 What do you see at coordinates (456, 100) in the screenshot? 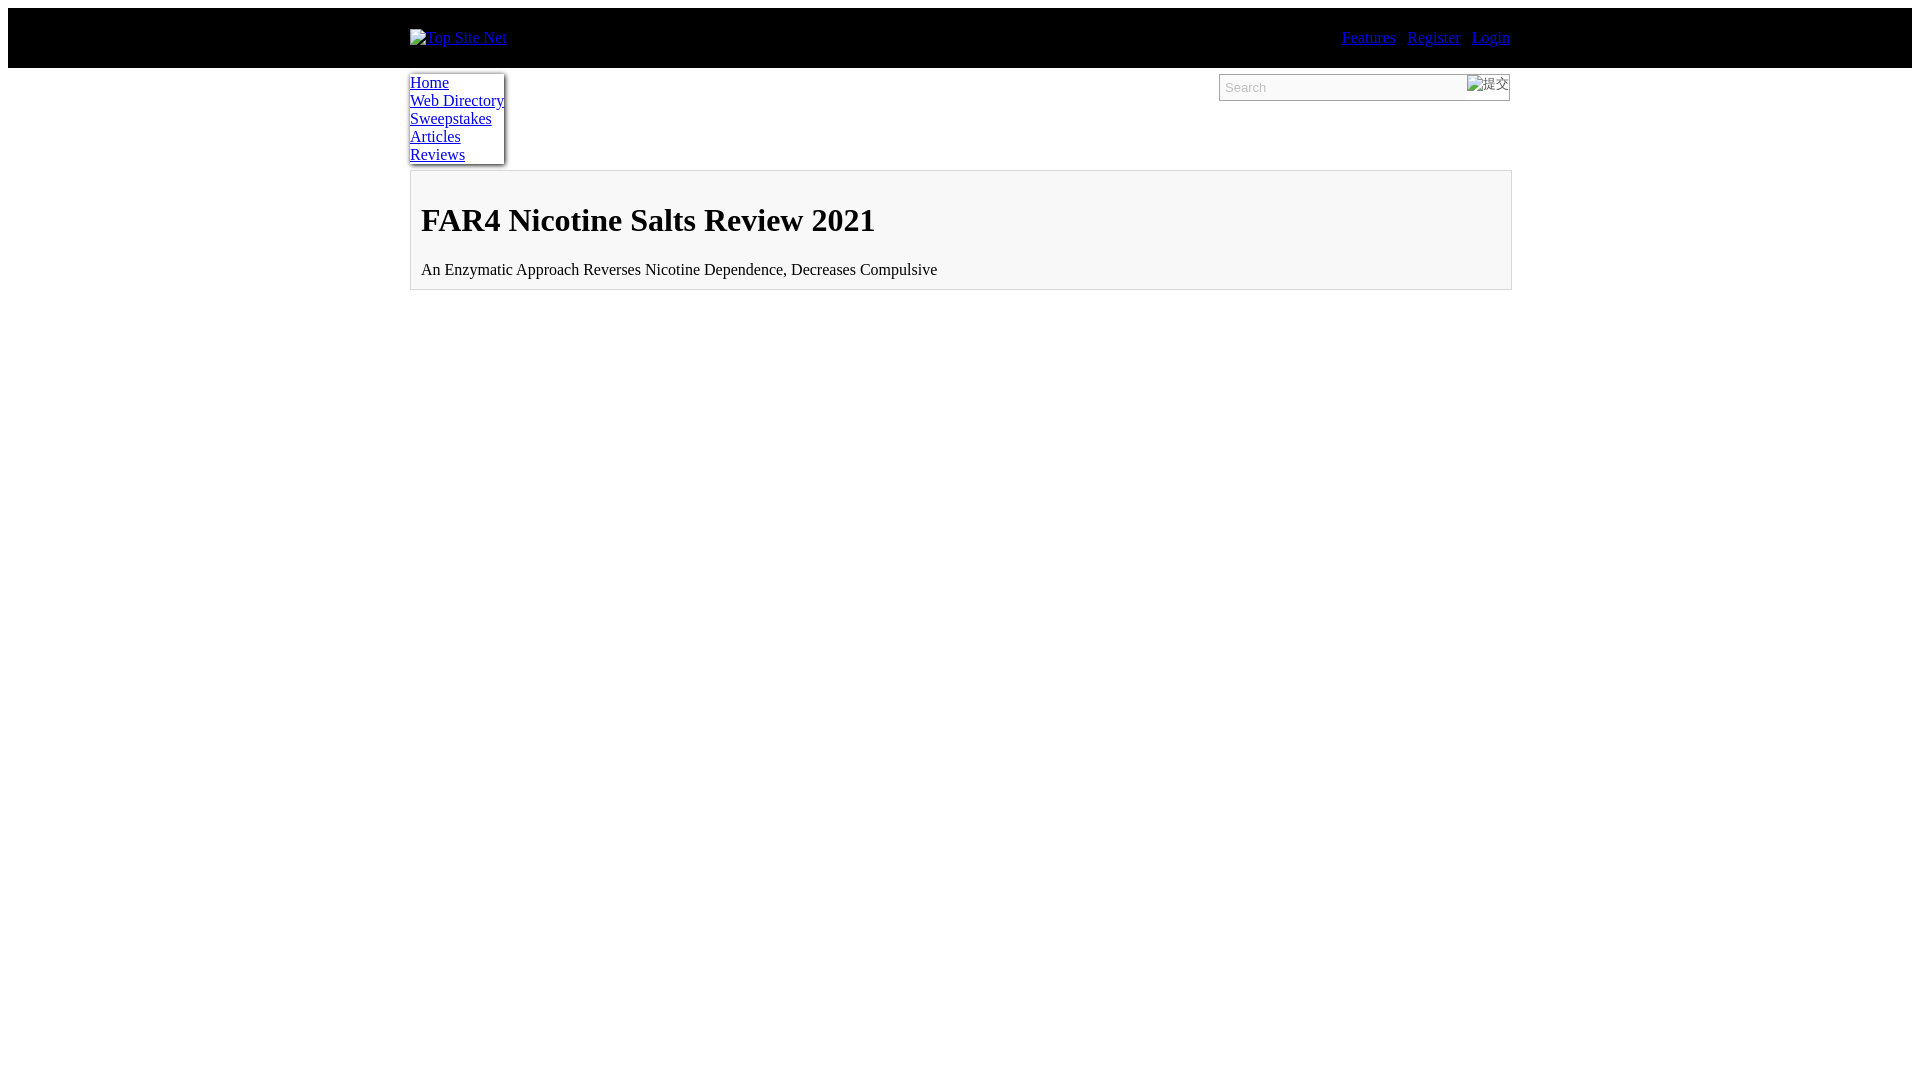
I see `Web Directory` at bounding box center [456, 100].